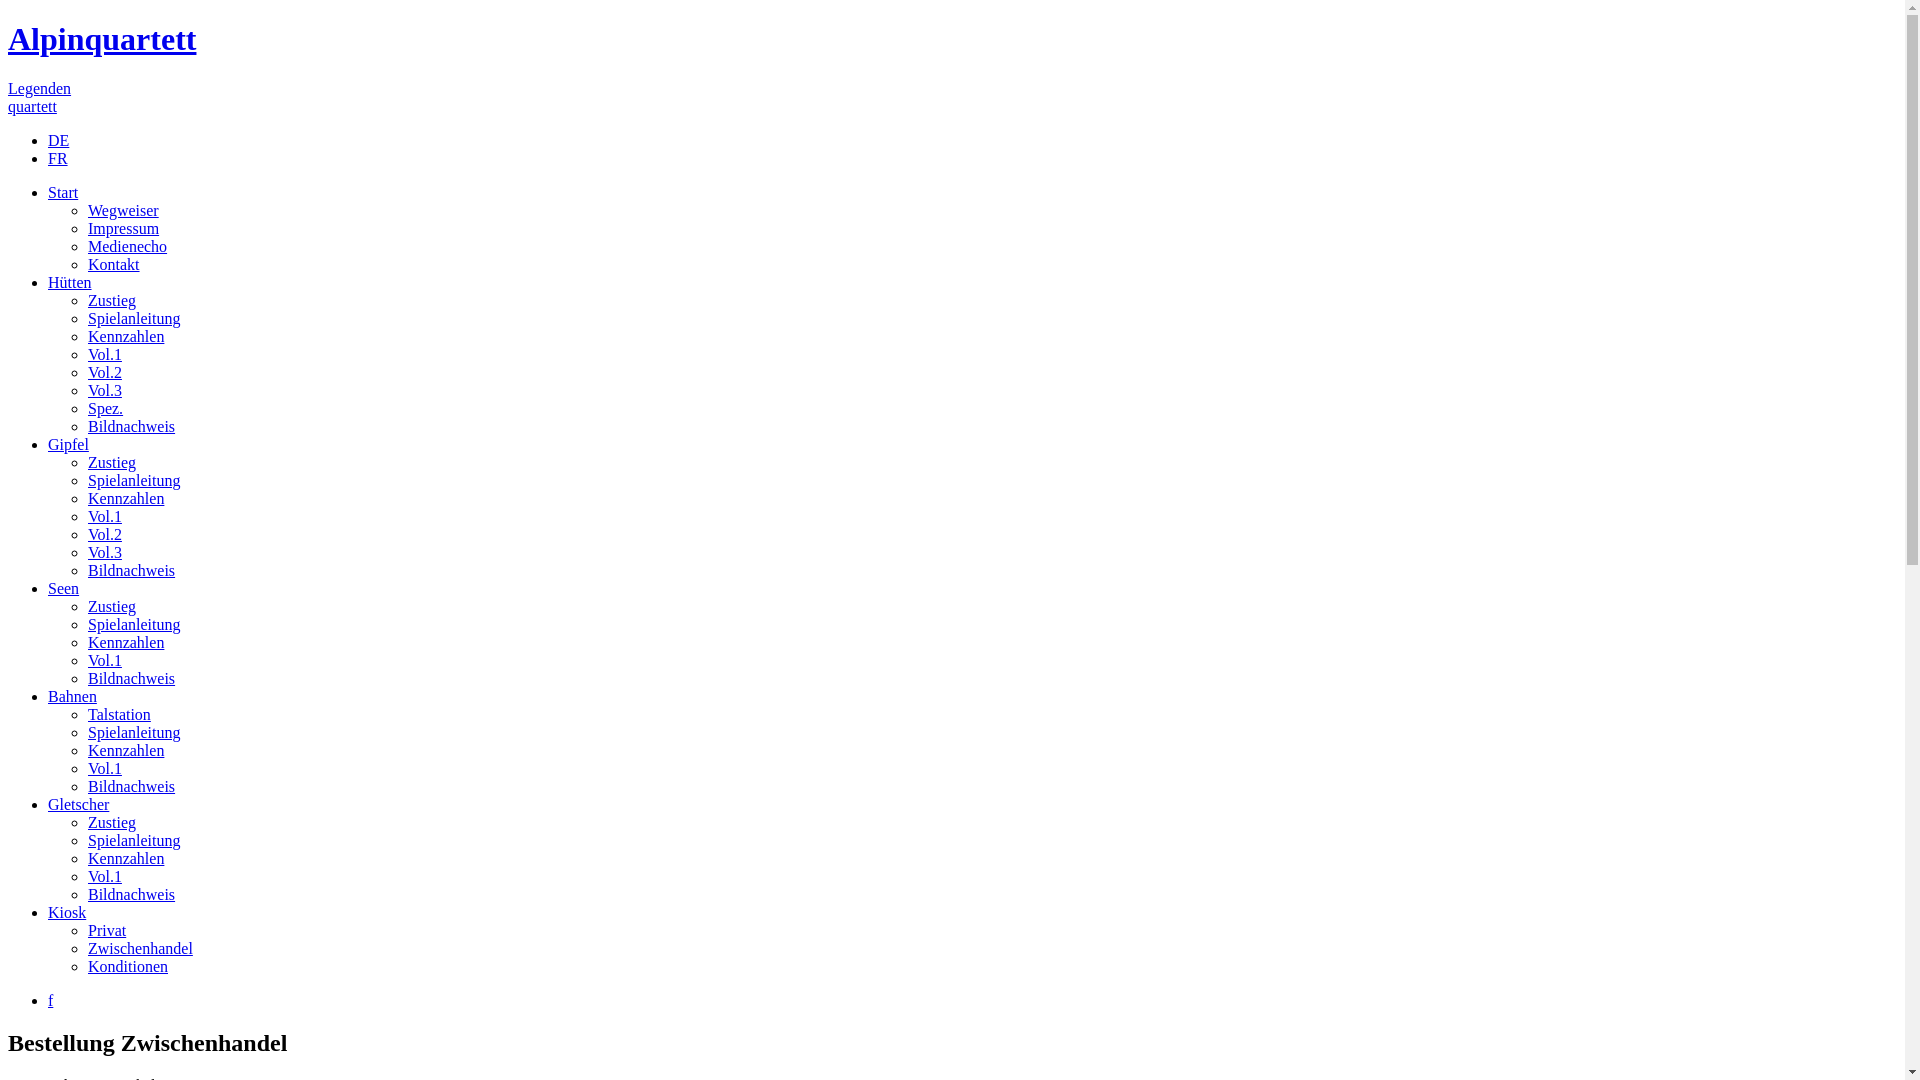 The image size is (1920, 1080). What do you see at coordinates (107, 930) in the screenshot?
I see `Privat` at bounding box center [107, 930].